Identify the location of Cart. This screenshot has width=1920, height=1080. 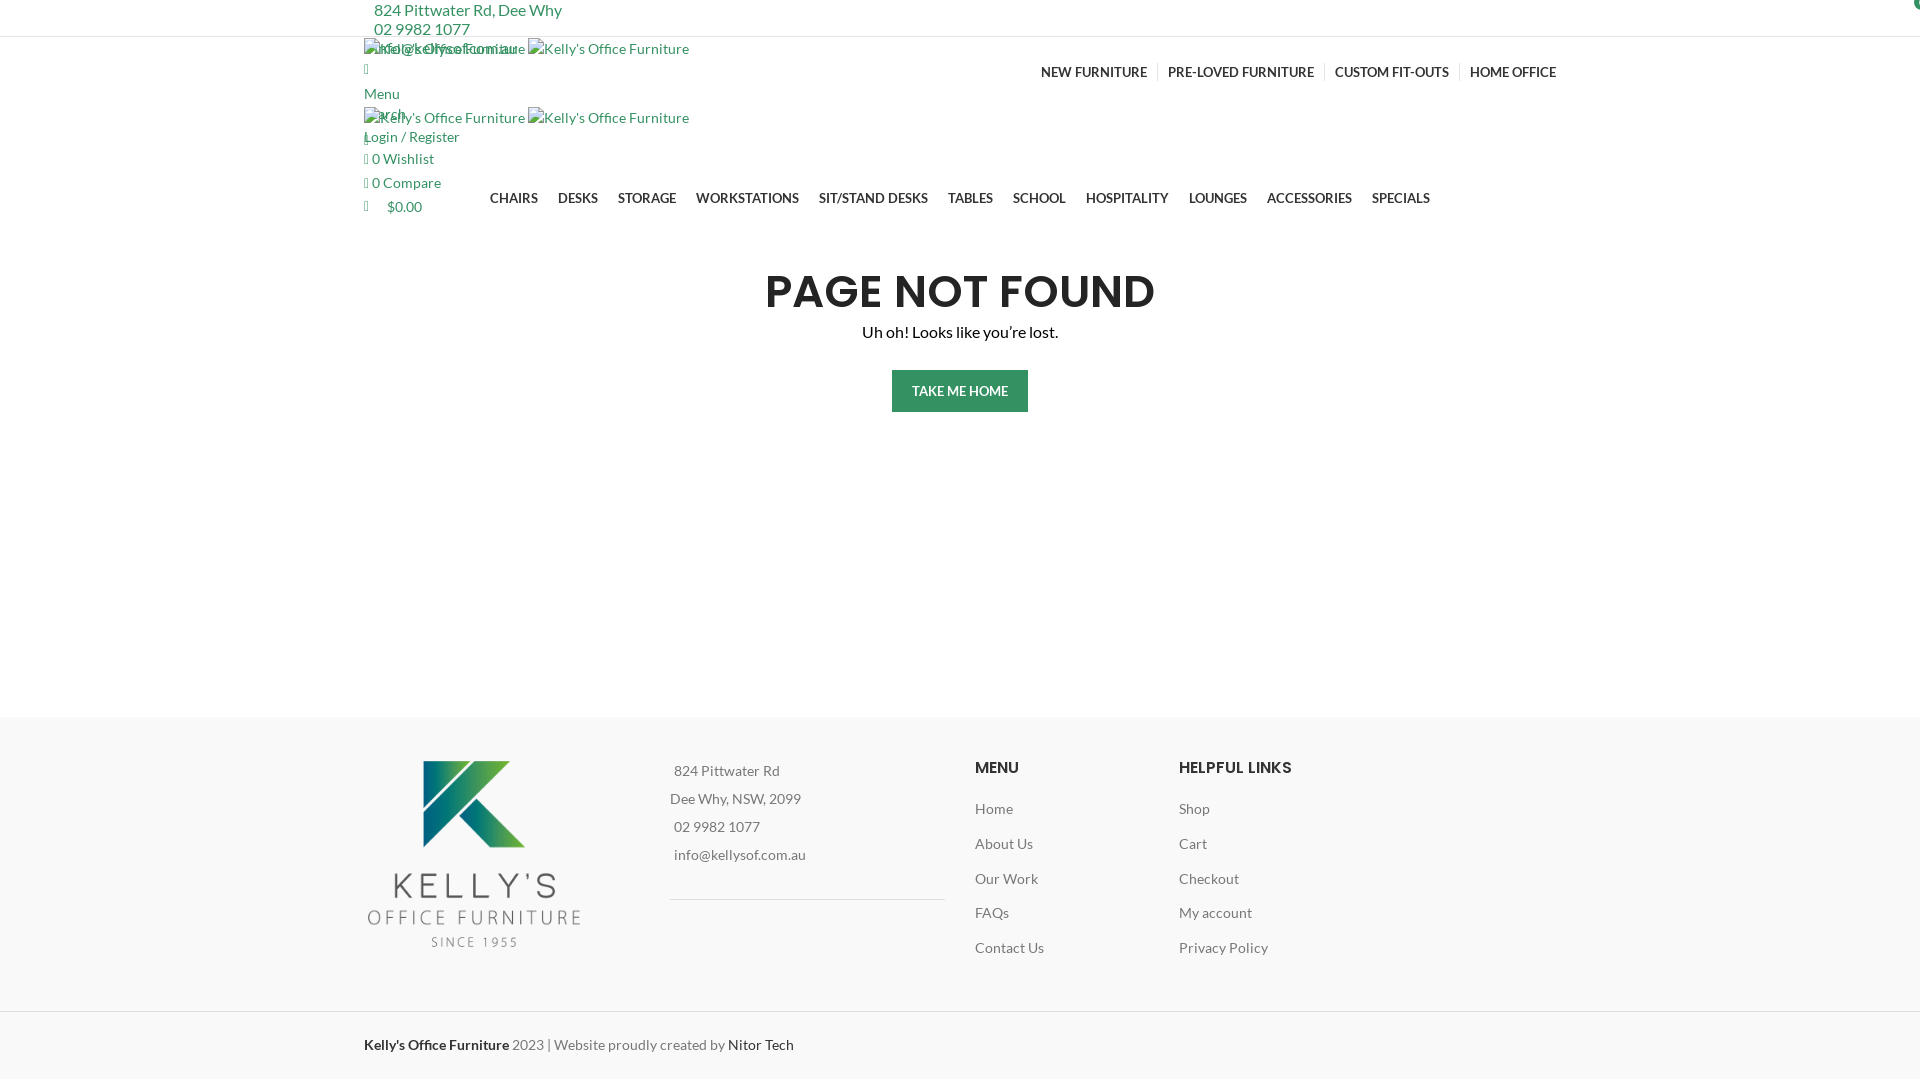
(1194, 844).